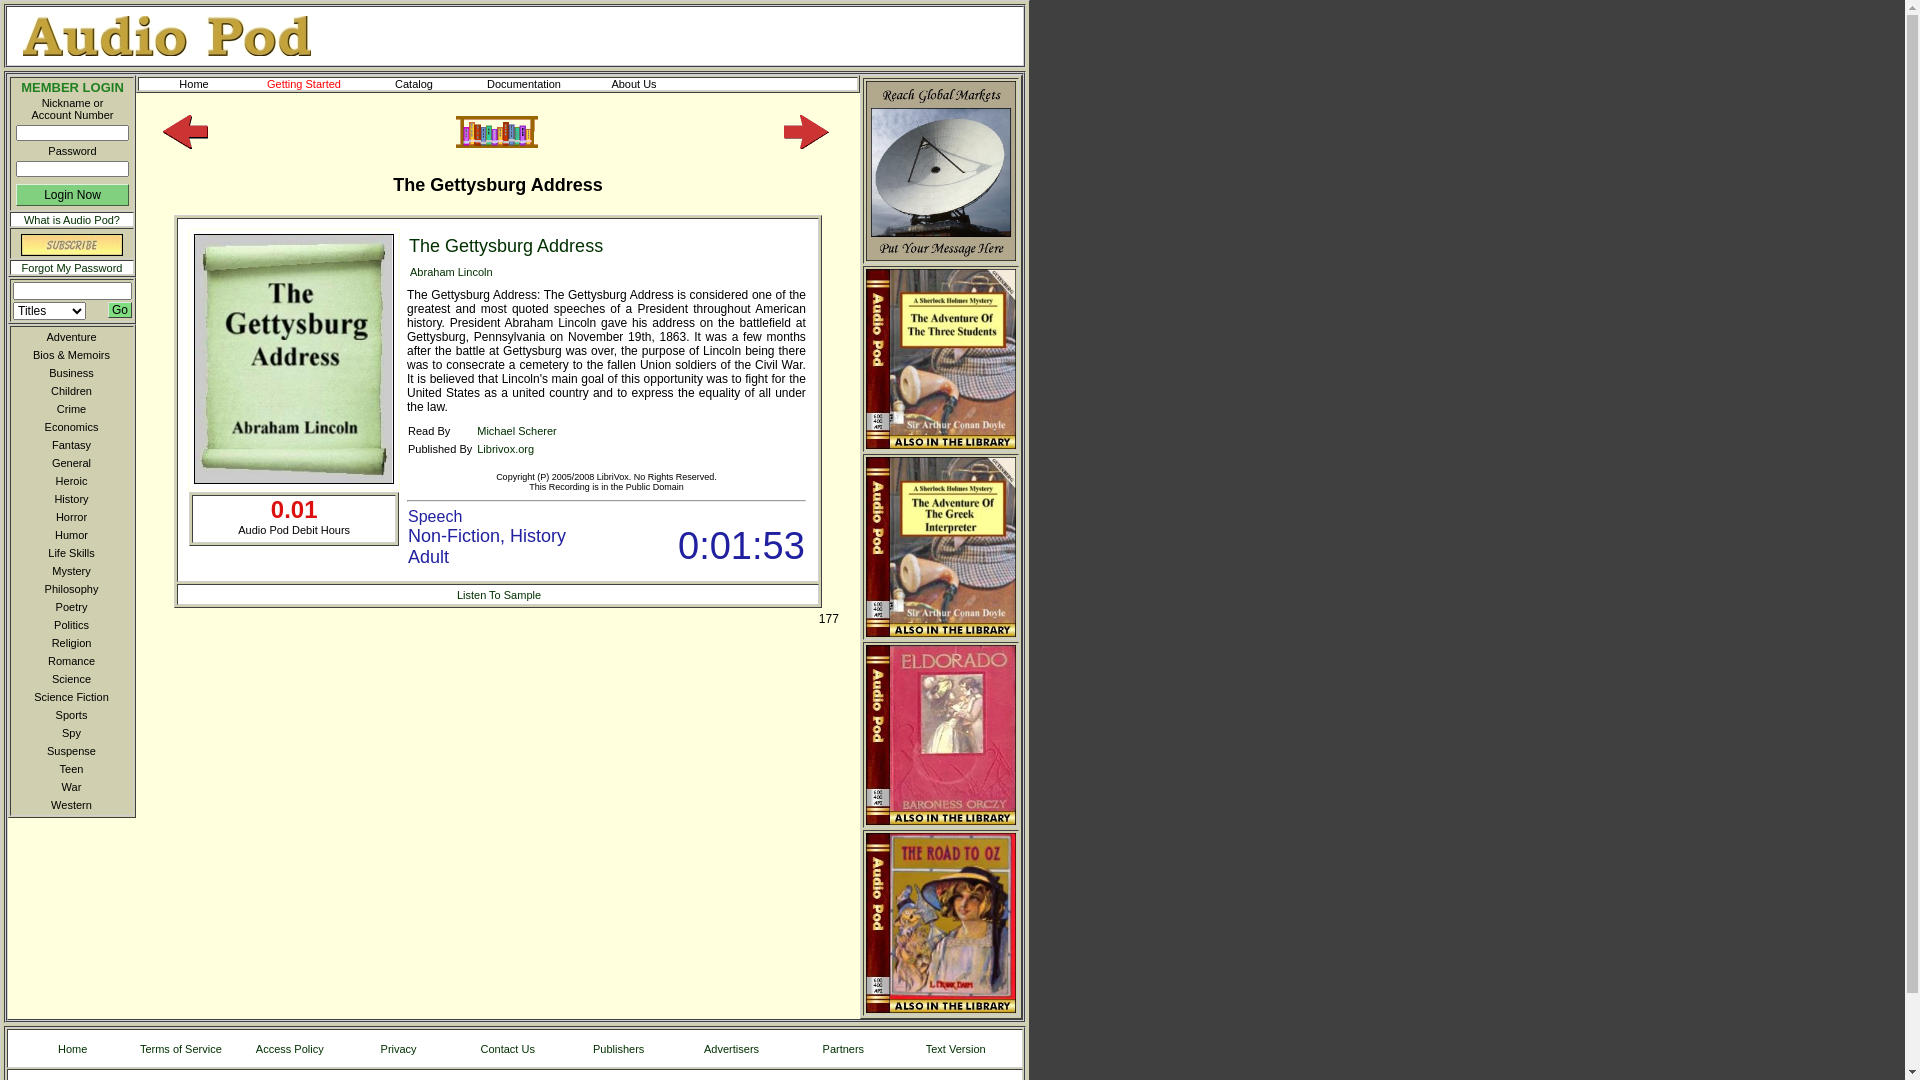 Image resolution: width=1920 pixels, height=1080 pixels. I want to click on Fantasy, so click(69, 445).